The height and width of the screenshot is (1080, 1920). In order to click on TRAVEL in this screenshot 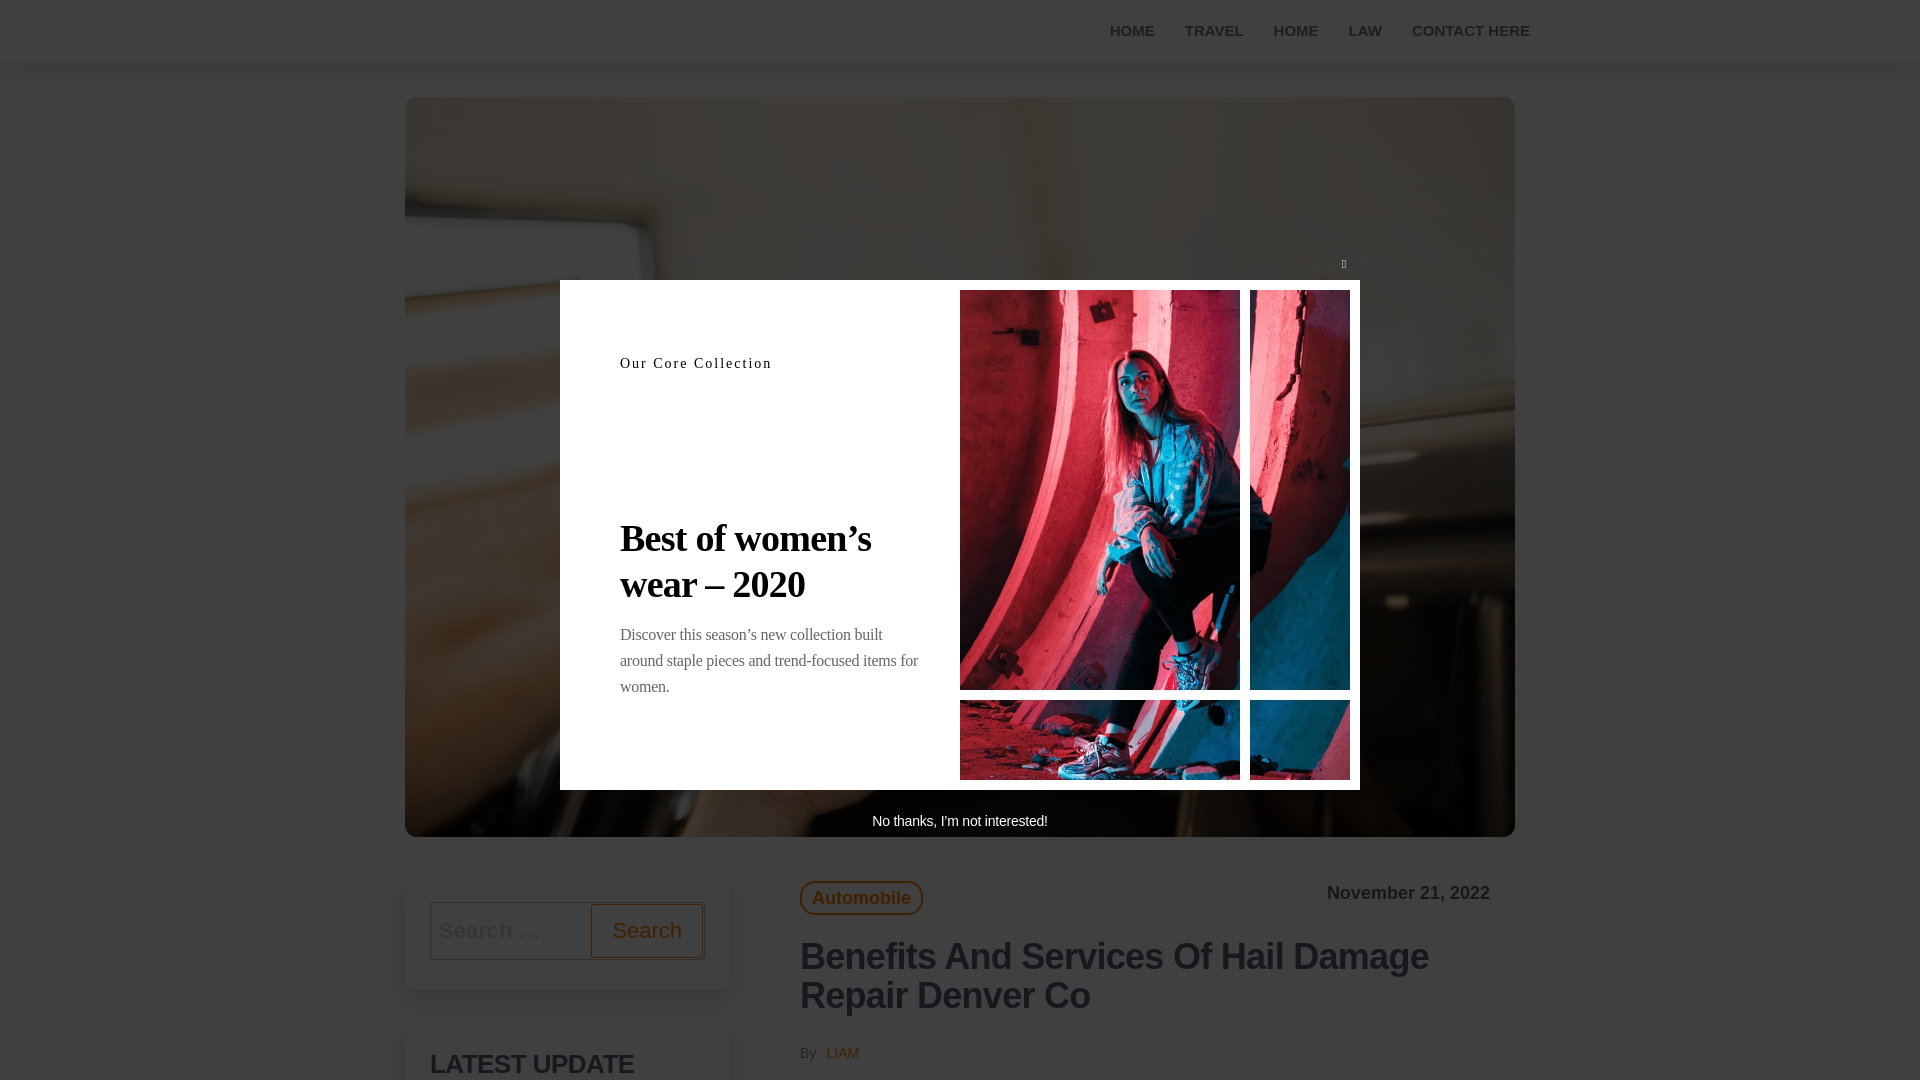, I will do `click(1214, 30)`.